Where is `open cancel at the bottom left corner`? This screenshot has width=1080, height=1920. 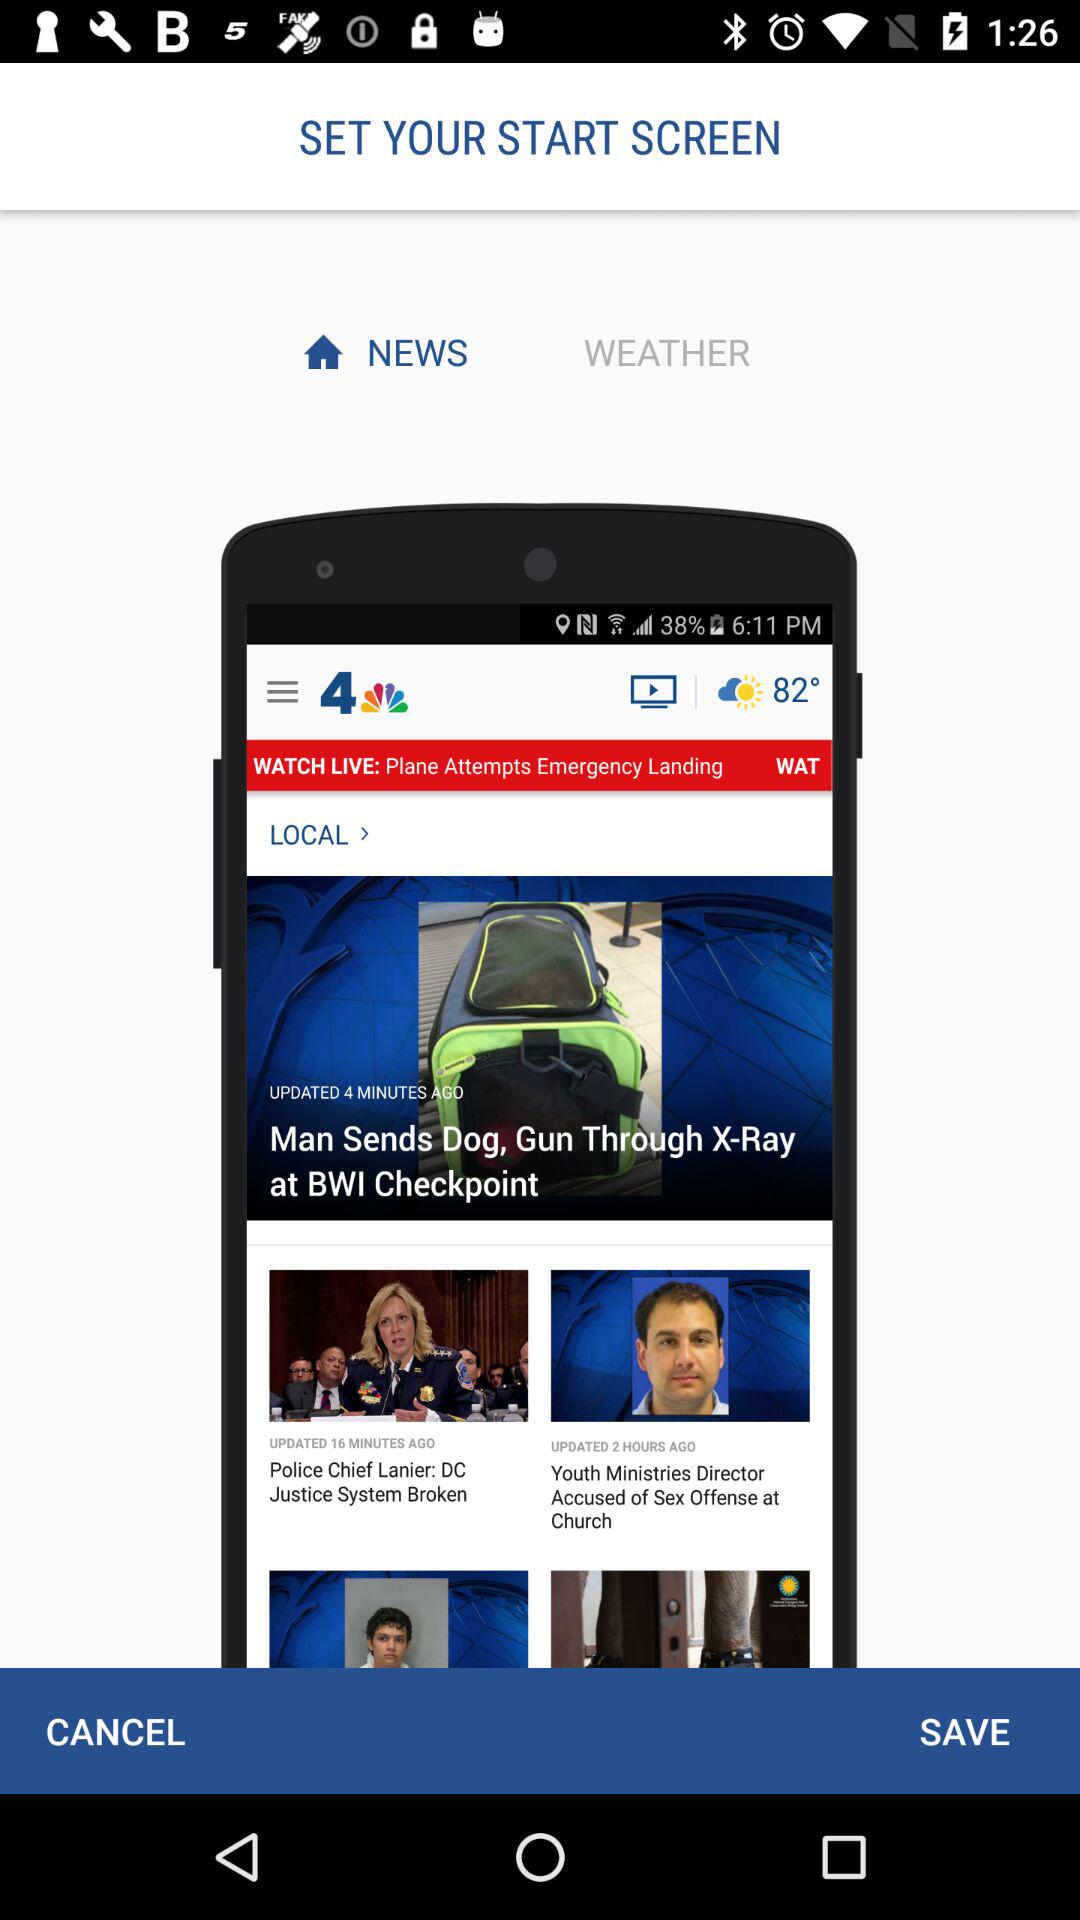 open cancel at the bottom left corner is located at coordinates (115, 1730).